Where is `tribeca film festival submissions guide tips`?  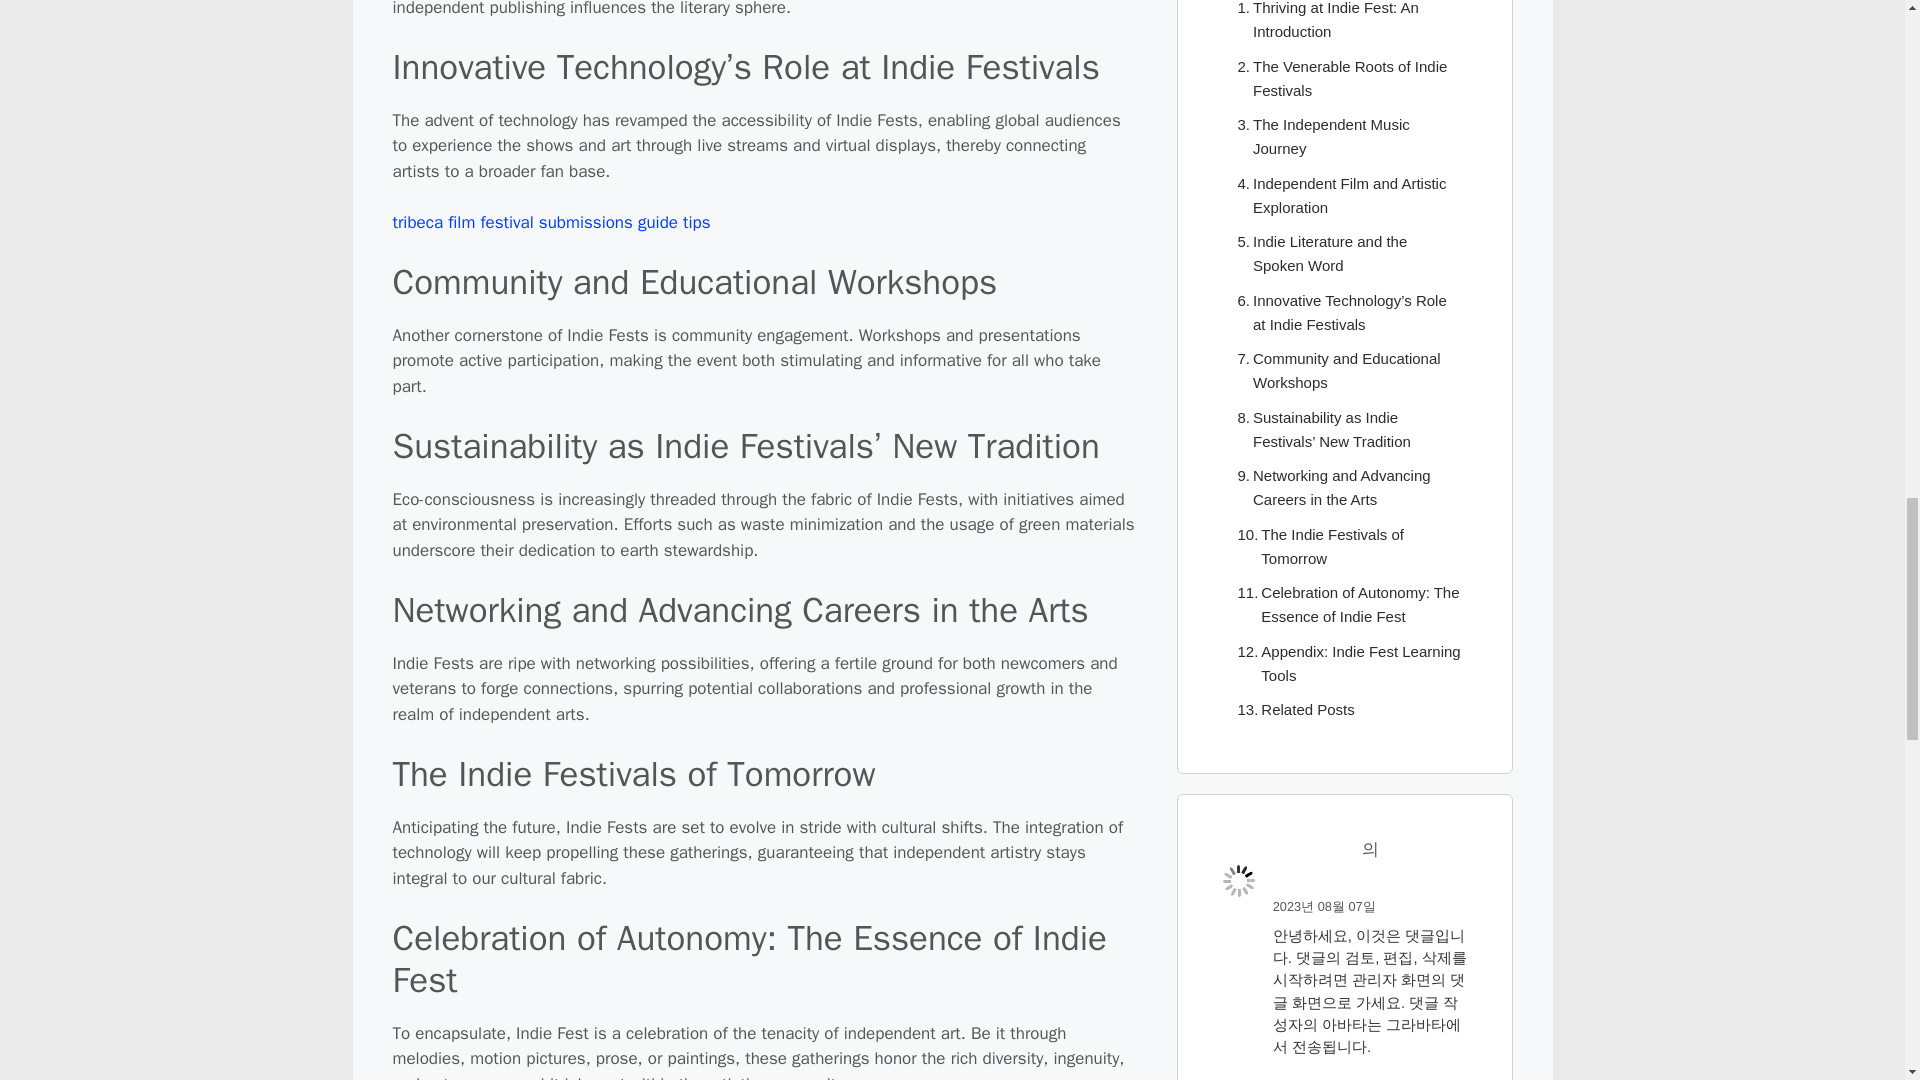 tribeca film festival submissions guide tips is located at coordinates (550, 222).